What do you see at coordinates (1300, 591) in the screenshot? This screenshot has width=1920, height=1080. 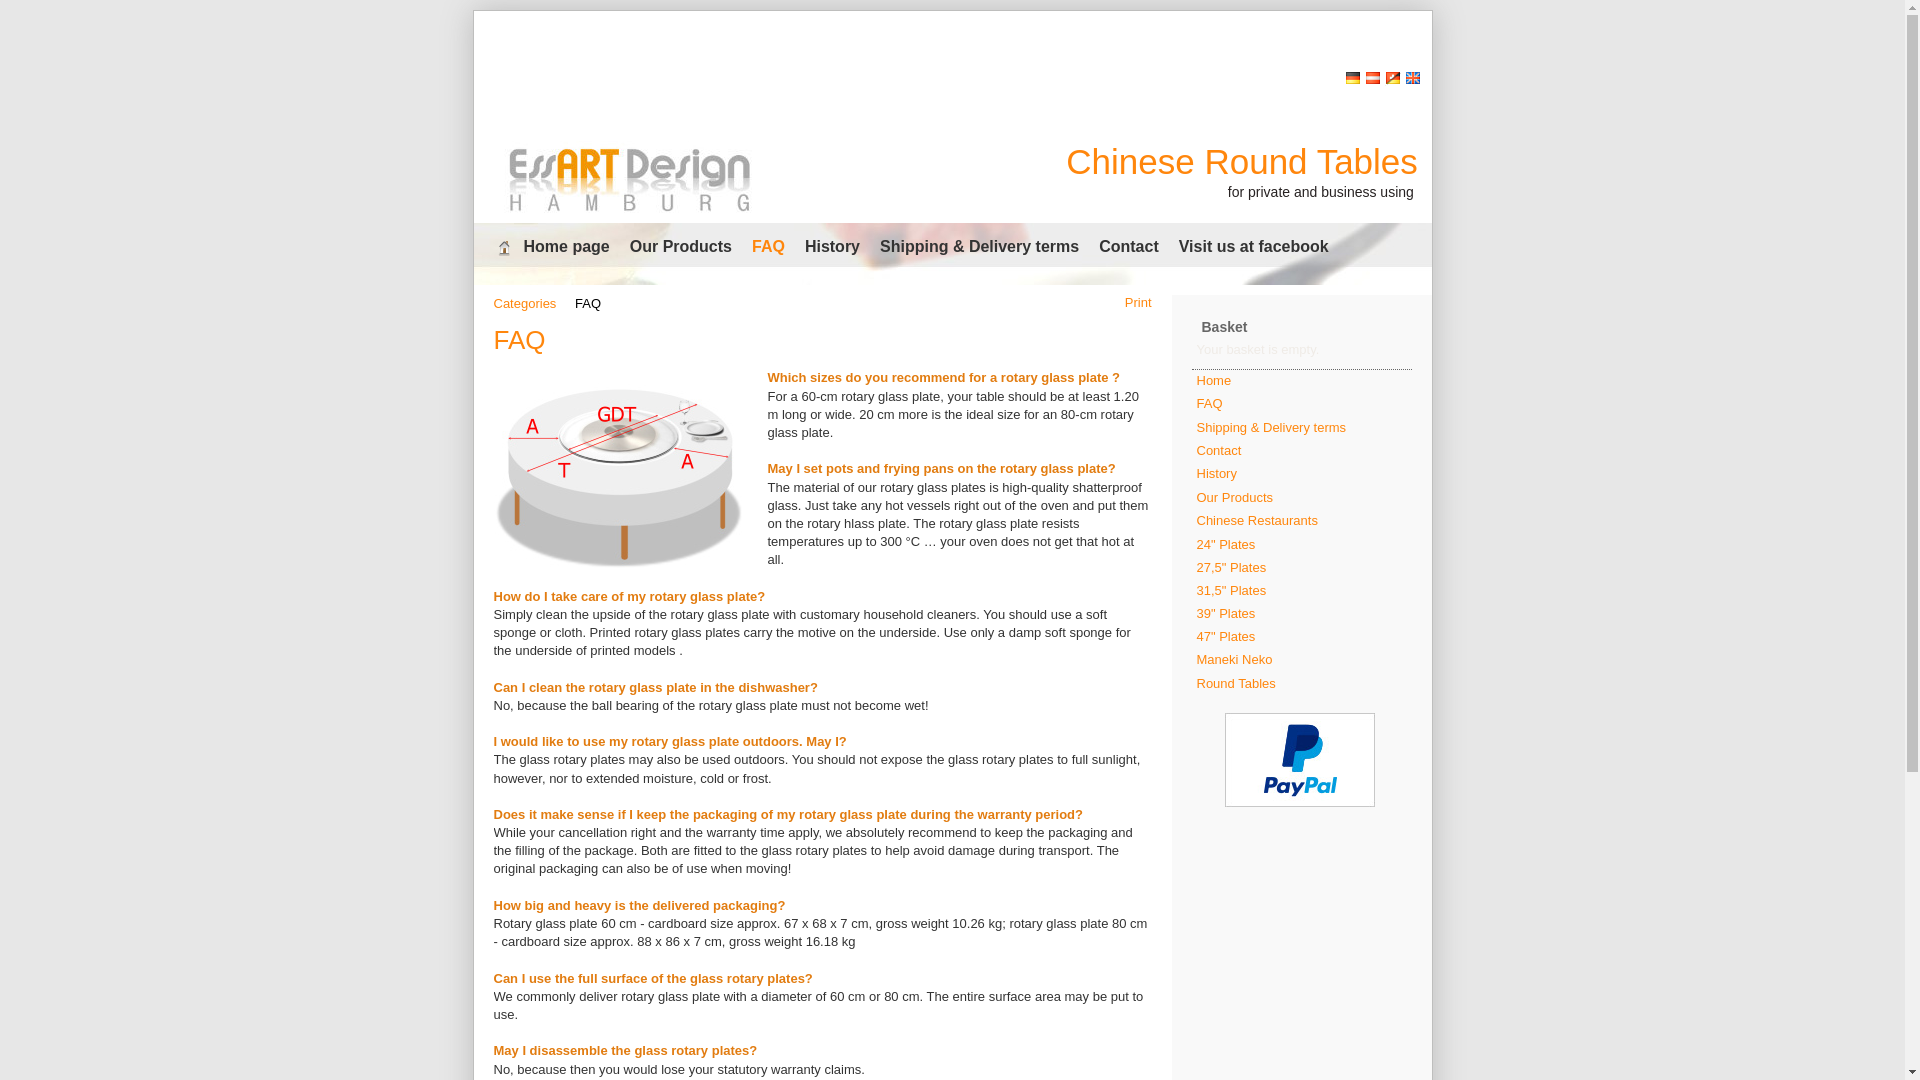 I see `31,5" Plates` at bounding box center [1300, 591].